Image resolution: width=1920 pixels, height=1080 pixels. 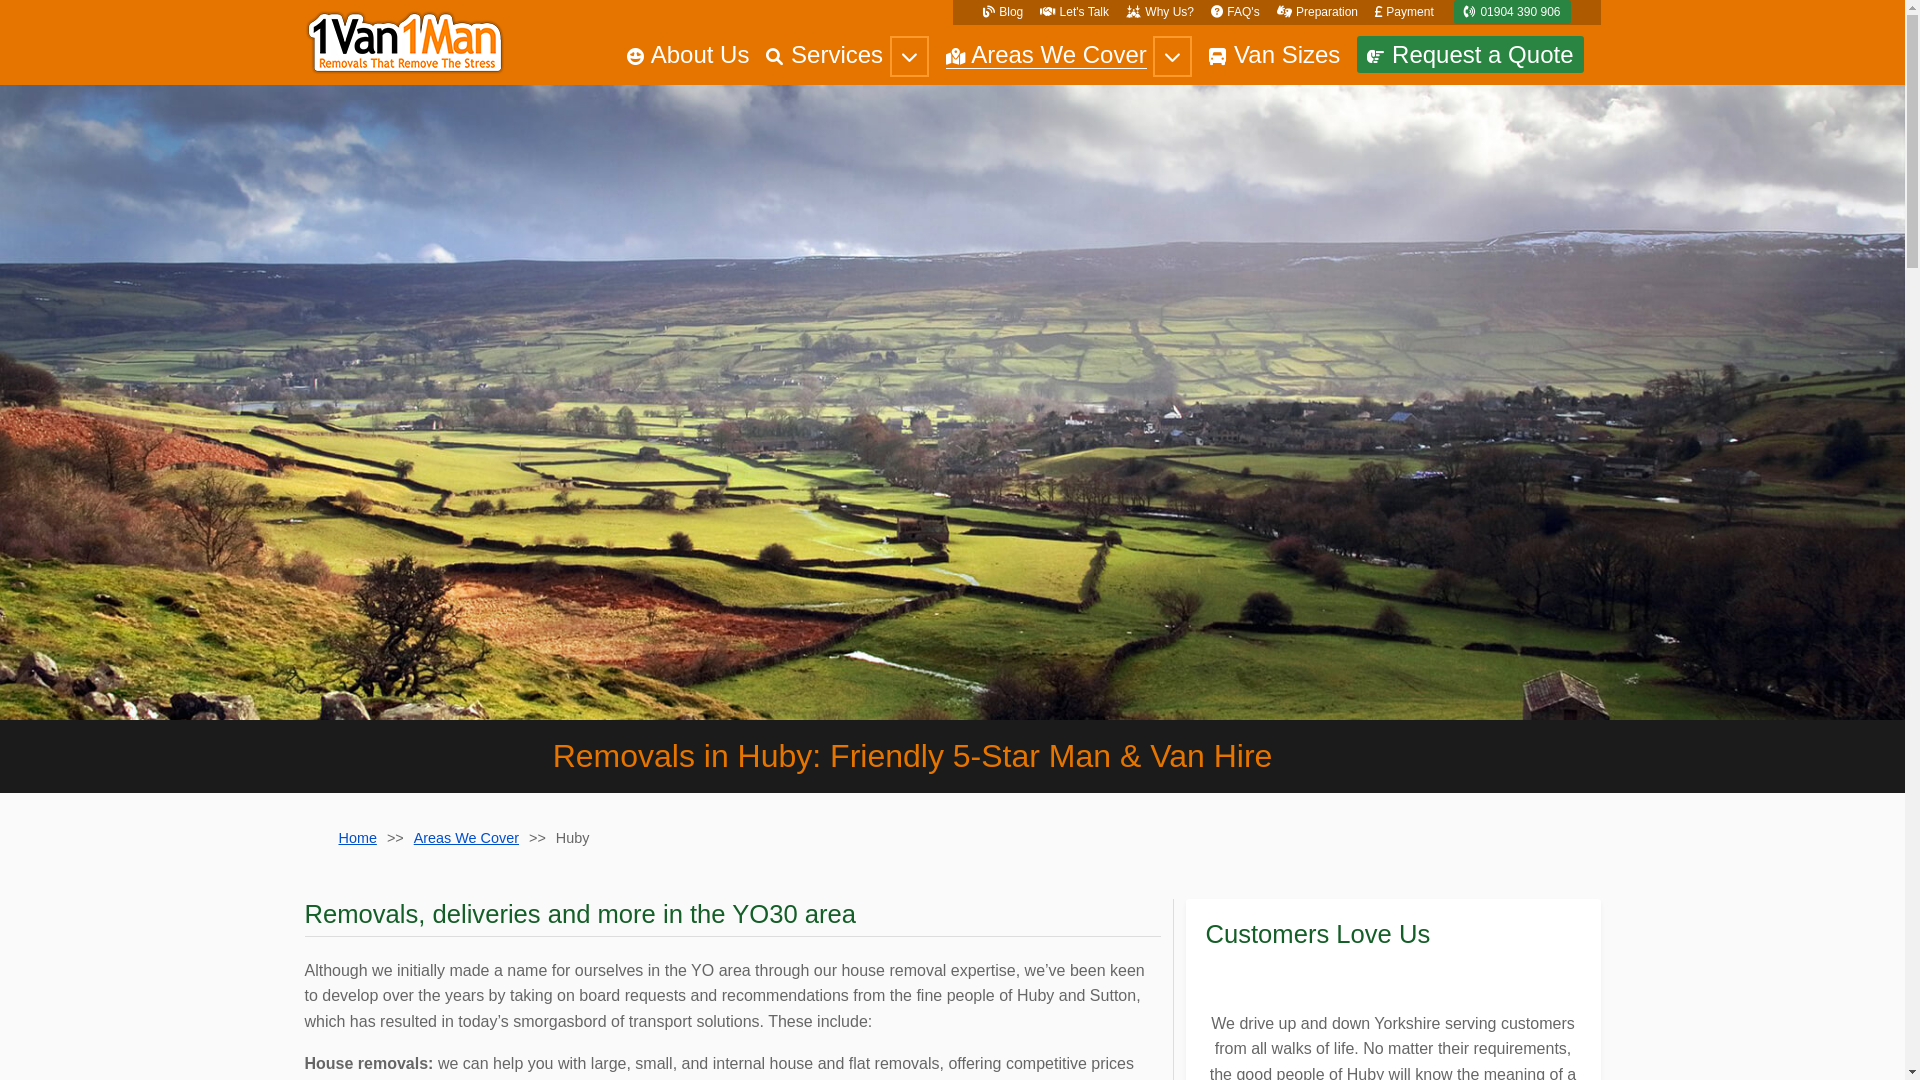 What do you see at coordinates (1206, 984) in the screenshot?
I see `York removal company` at bounding box center [1206, 984].